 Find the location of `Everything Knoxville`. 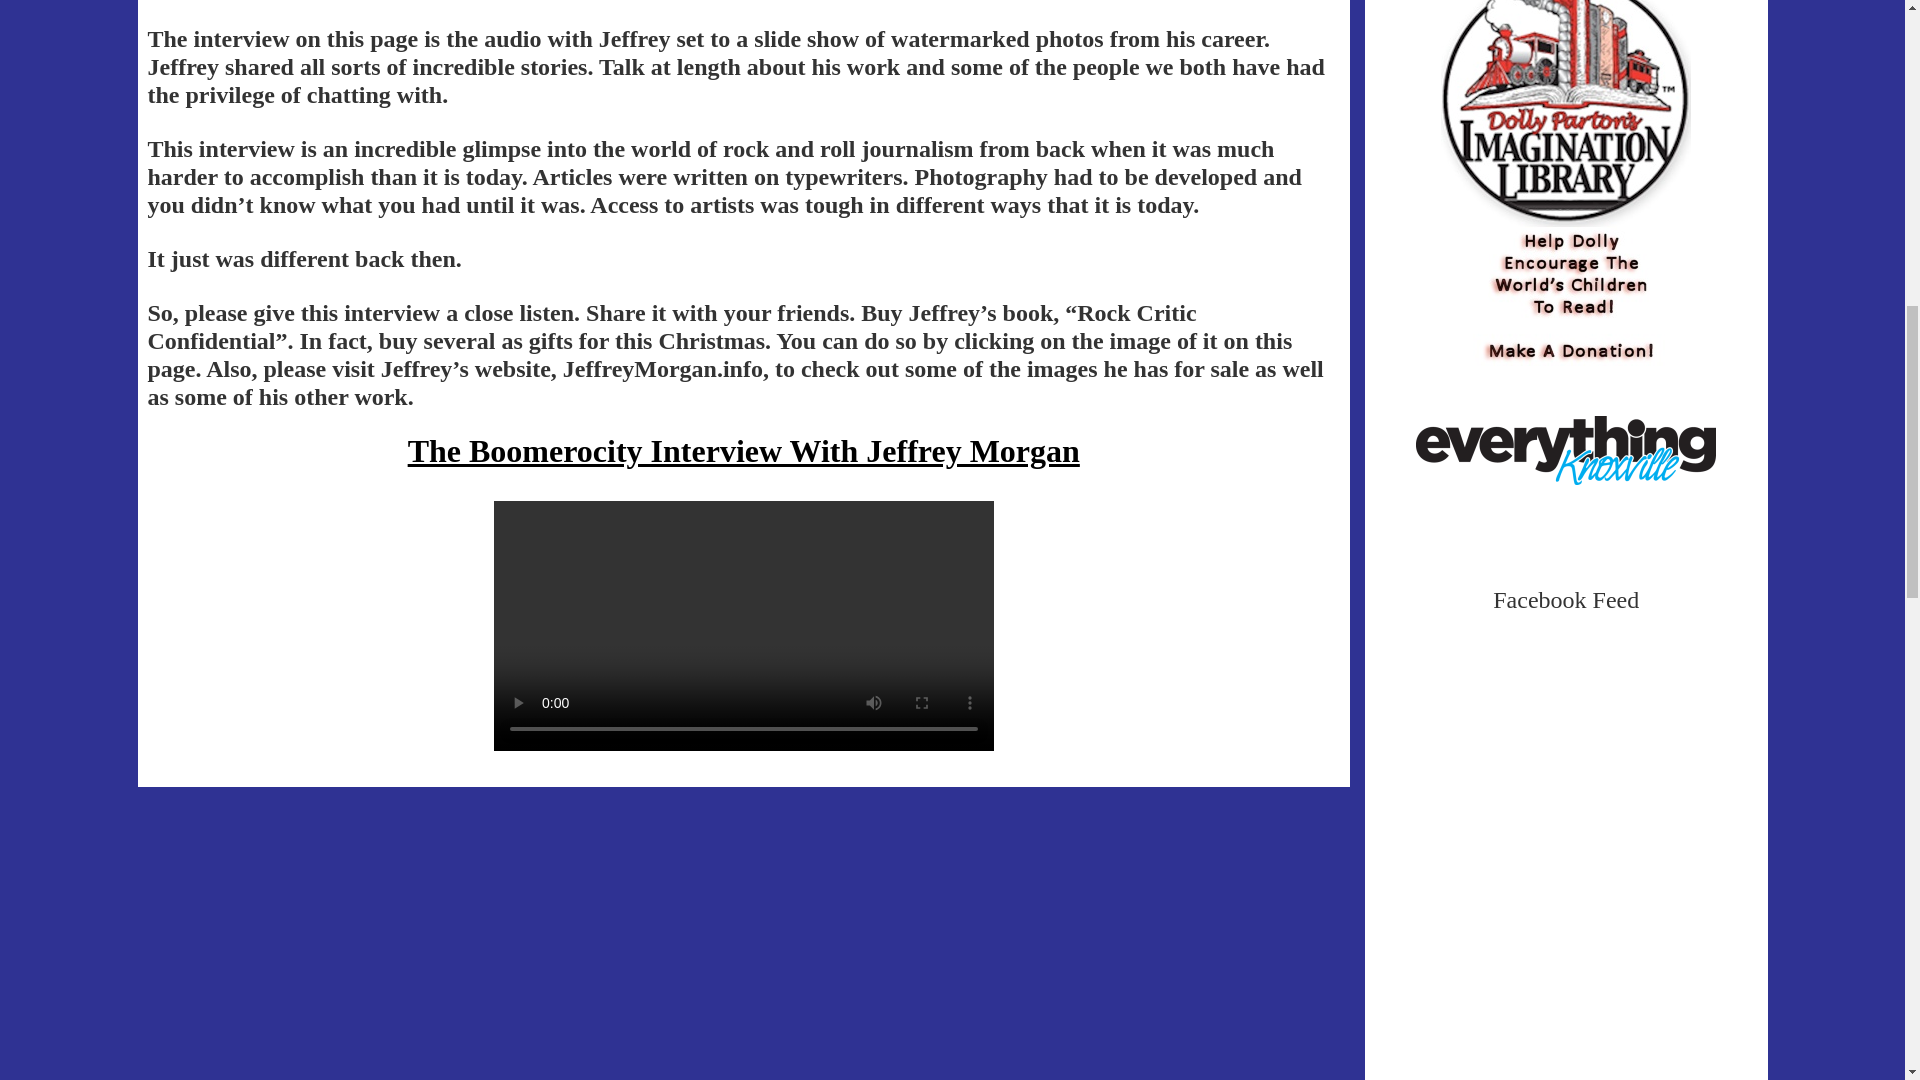

Everything Knoxville is located at coordinates (1566, 448).